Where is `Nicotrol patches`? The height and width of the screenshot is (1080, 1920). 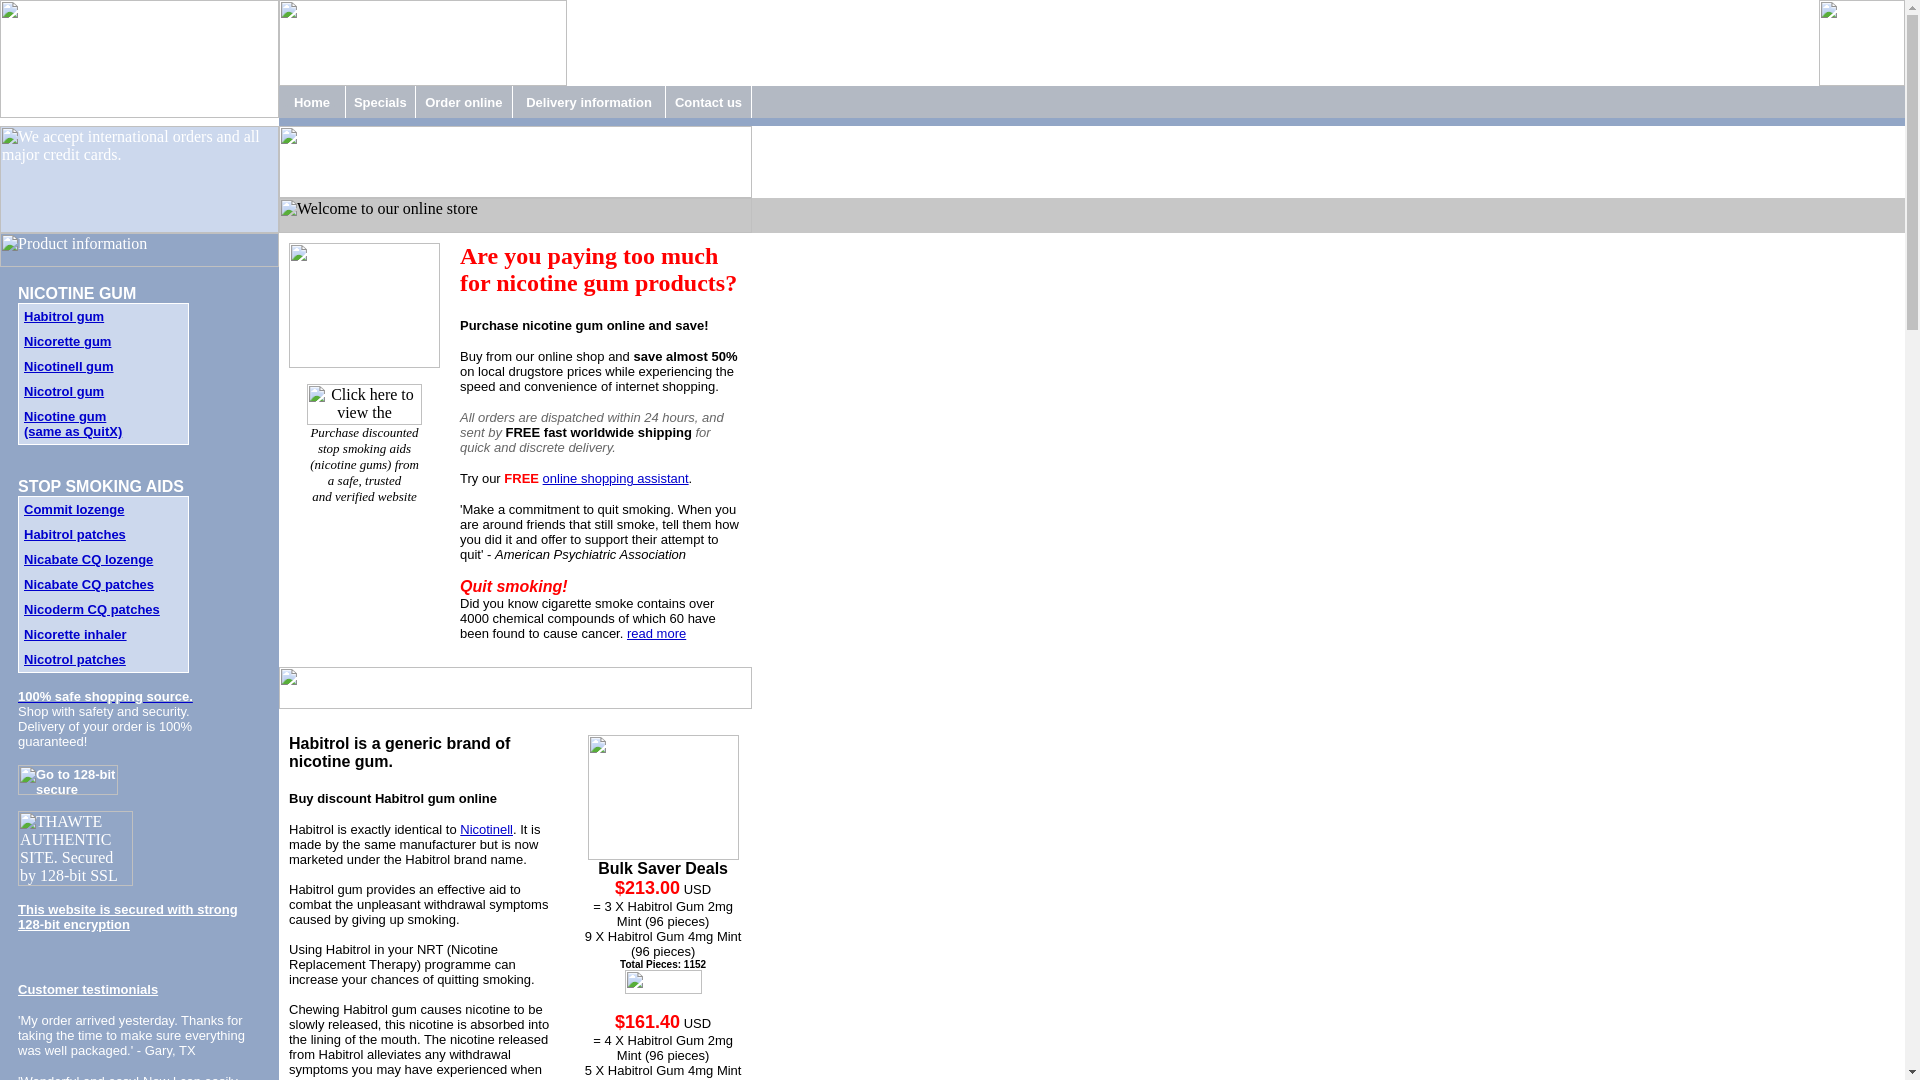 Nicotrol patches is located at coordinates (74, 660).